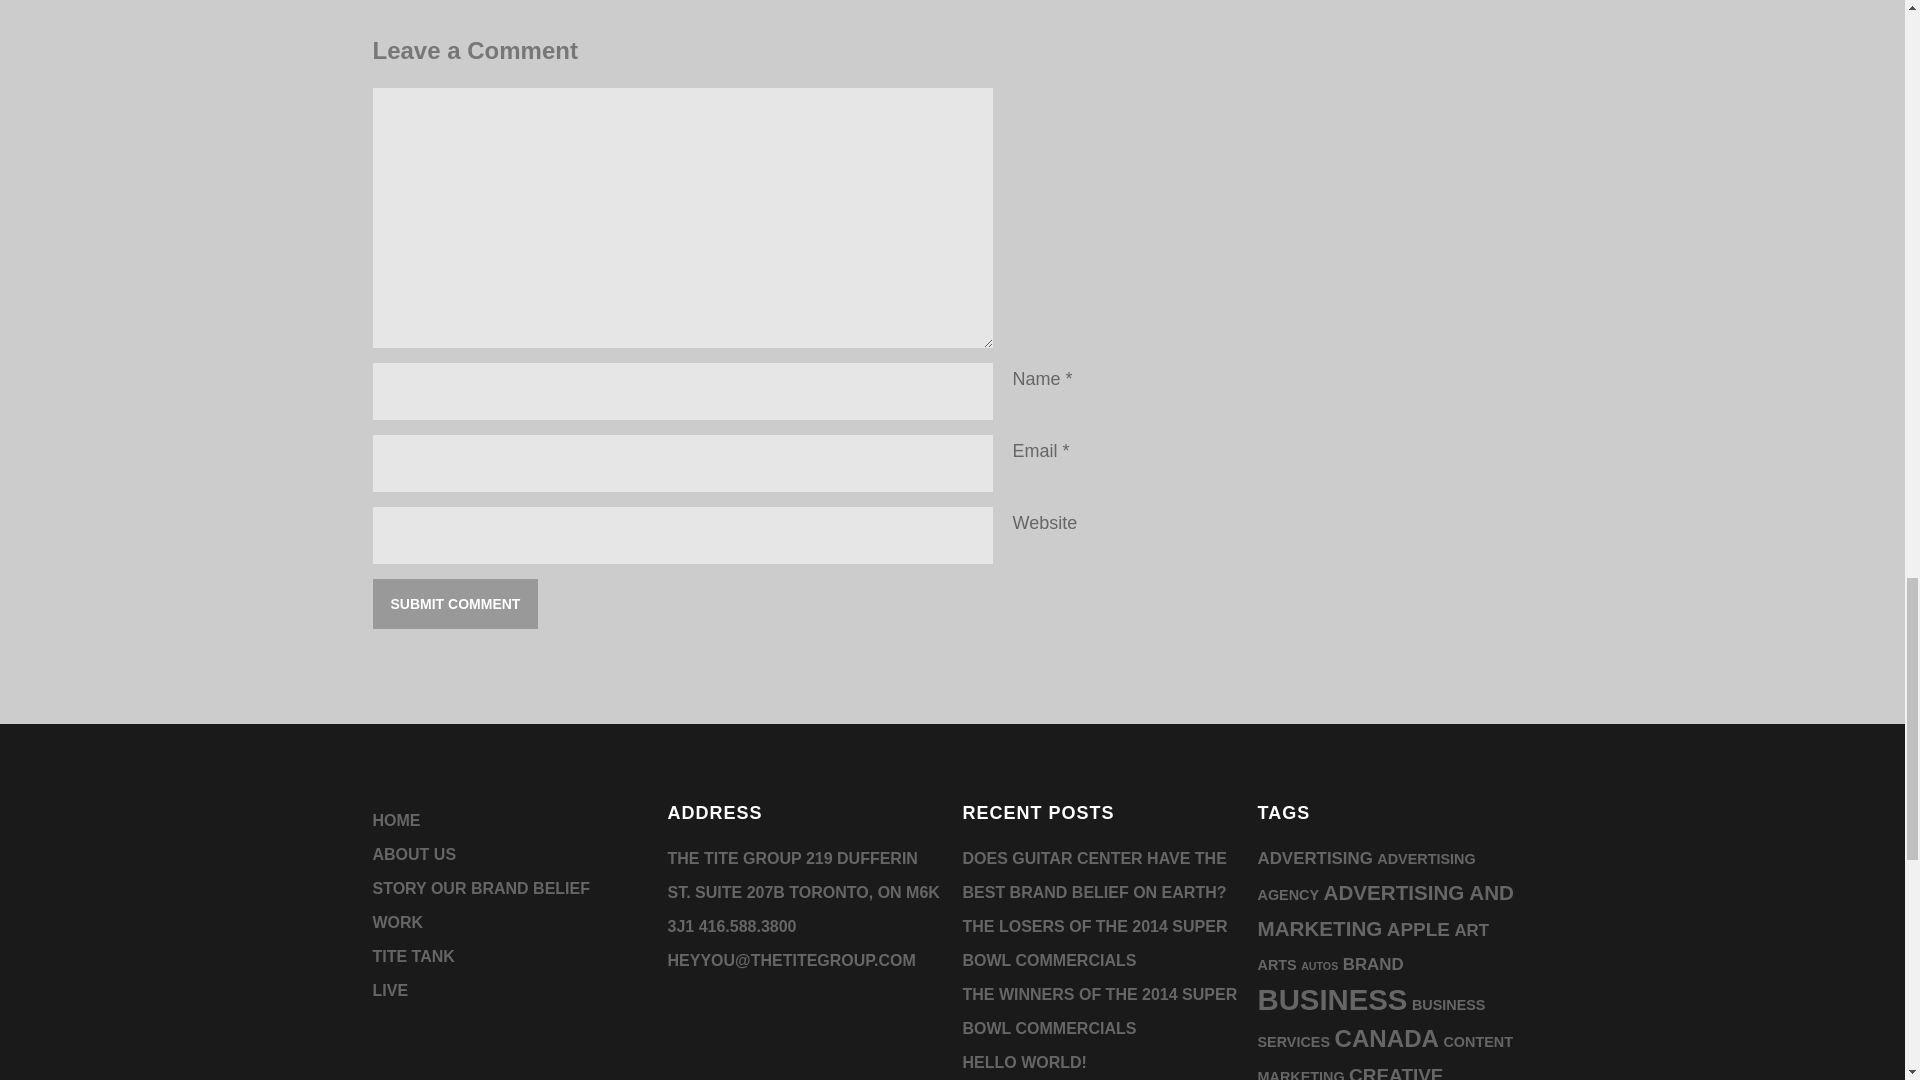 This screenshot has width=1920, height=1080. What do you see at coordinates (390, 990) in the screenshot?
I see `LIVE` at bounding box center [390, 990].